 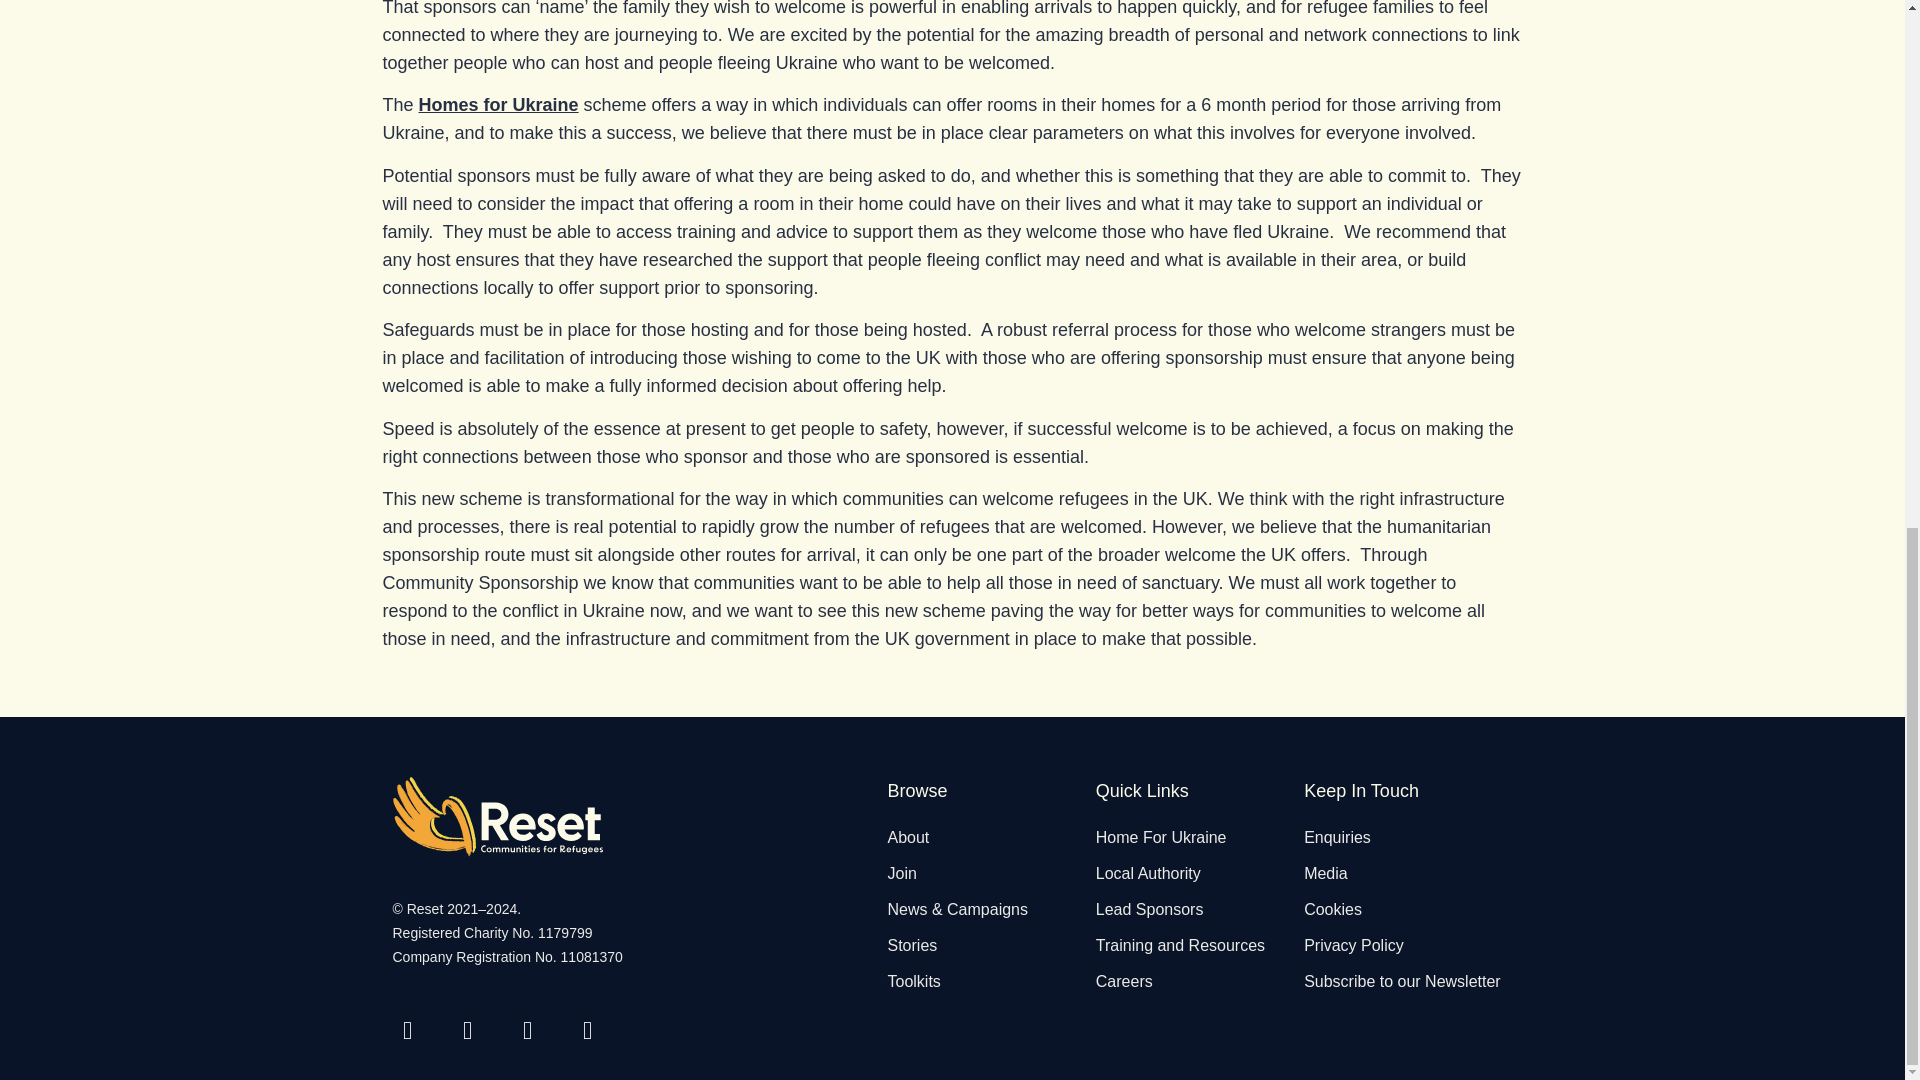 What do you see at coordinates (1408, 838) in the screenshot?
I see `Enquiries` at bounding box center [1408, 838].